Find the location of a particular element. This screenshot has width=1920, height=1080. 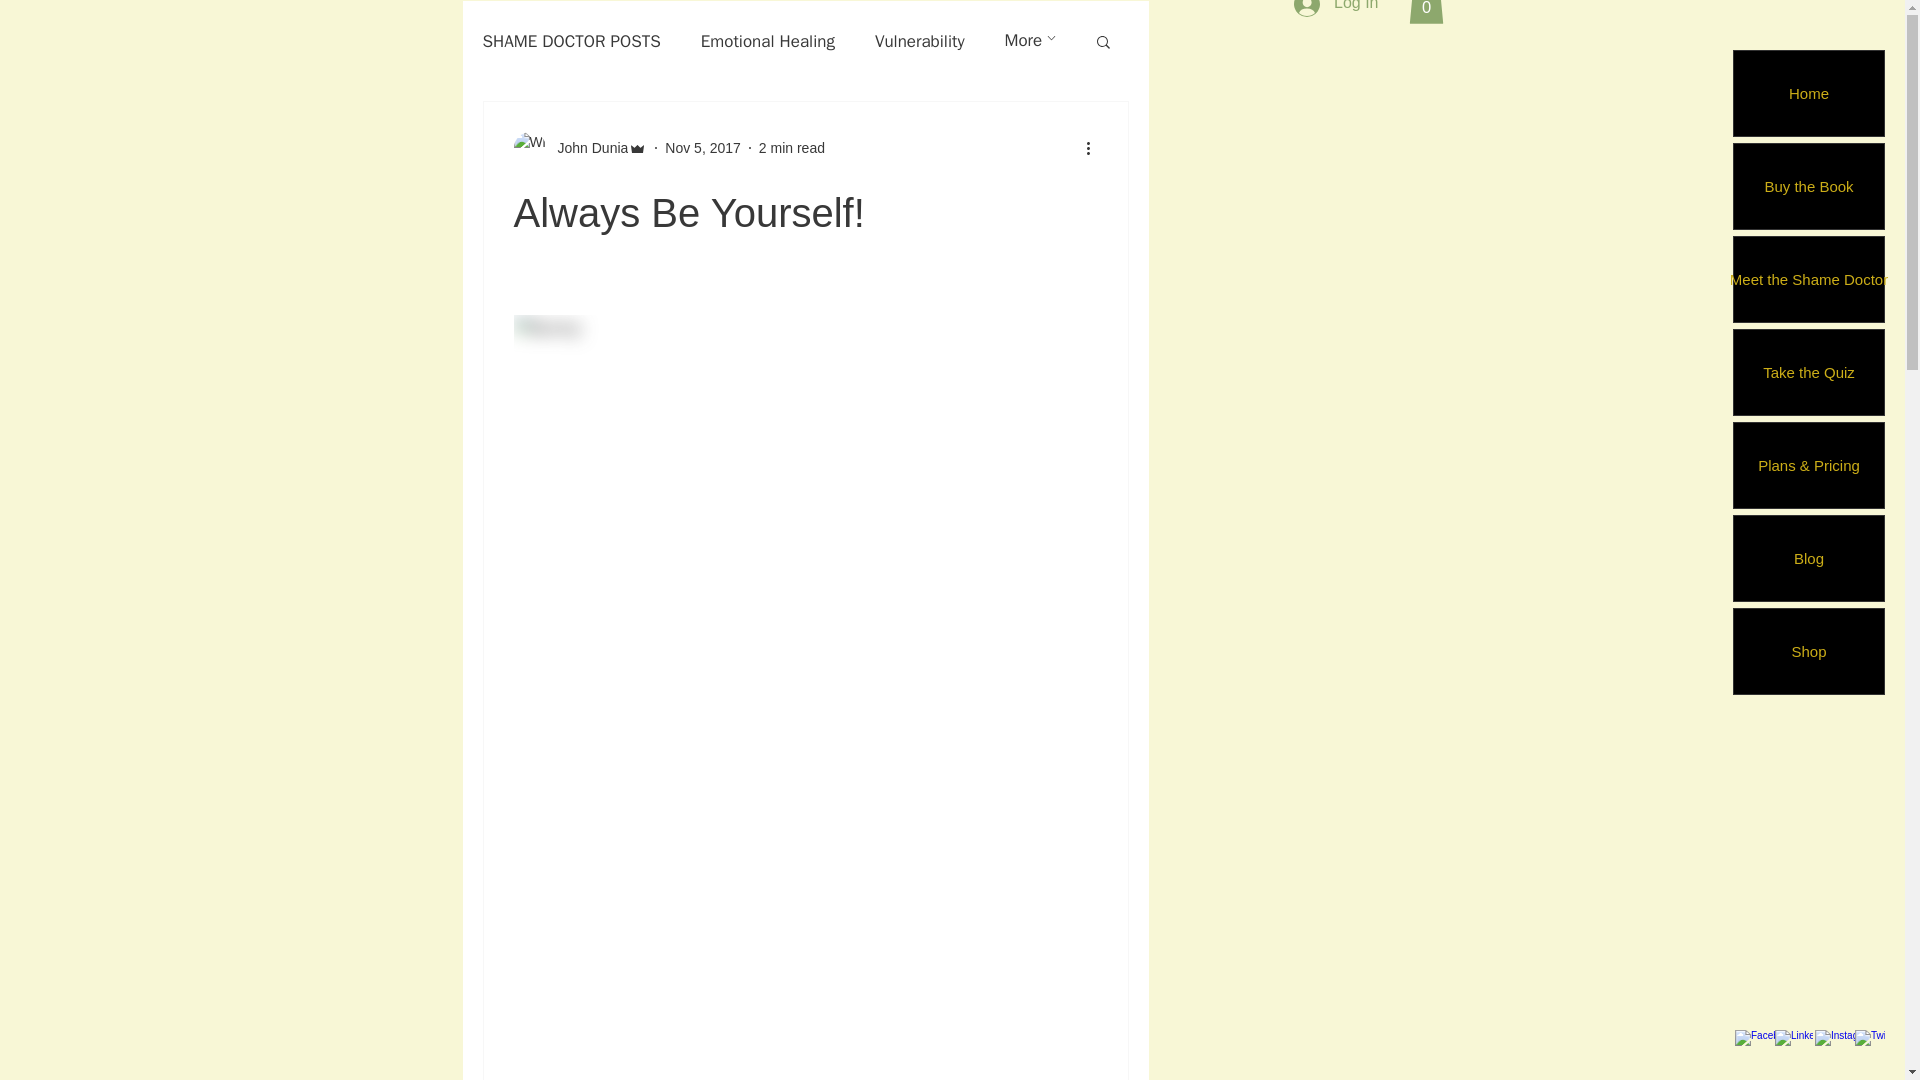

Buy the Book is located at coordinates (1808, 186).